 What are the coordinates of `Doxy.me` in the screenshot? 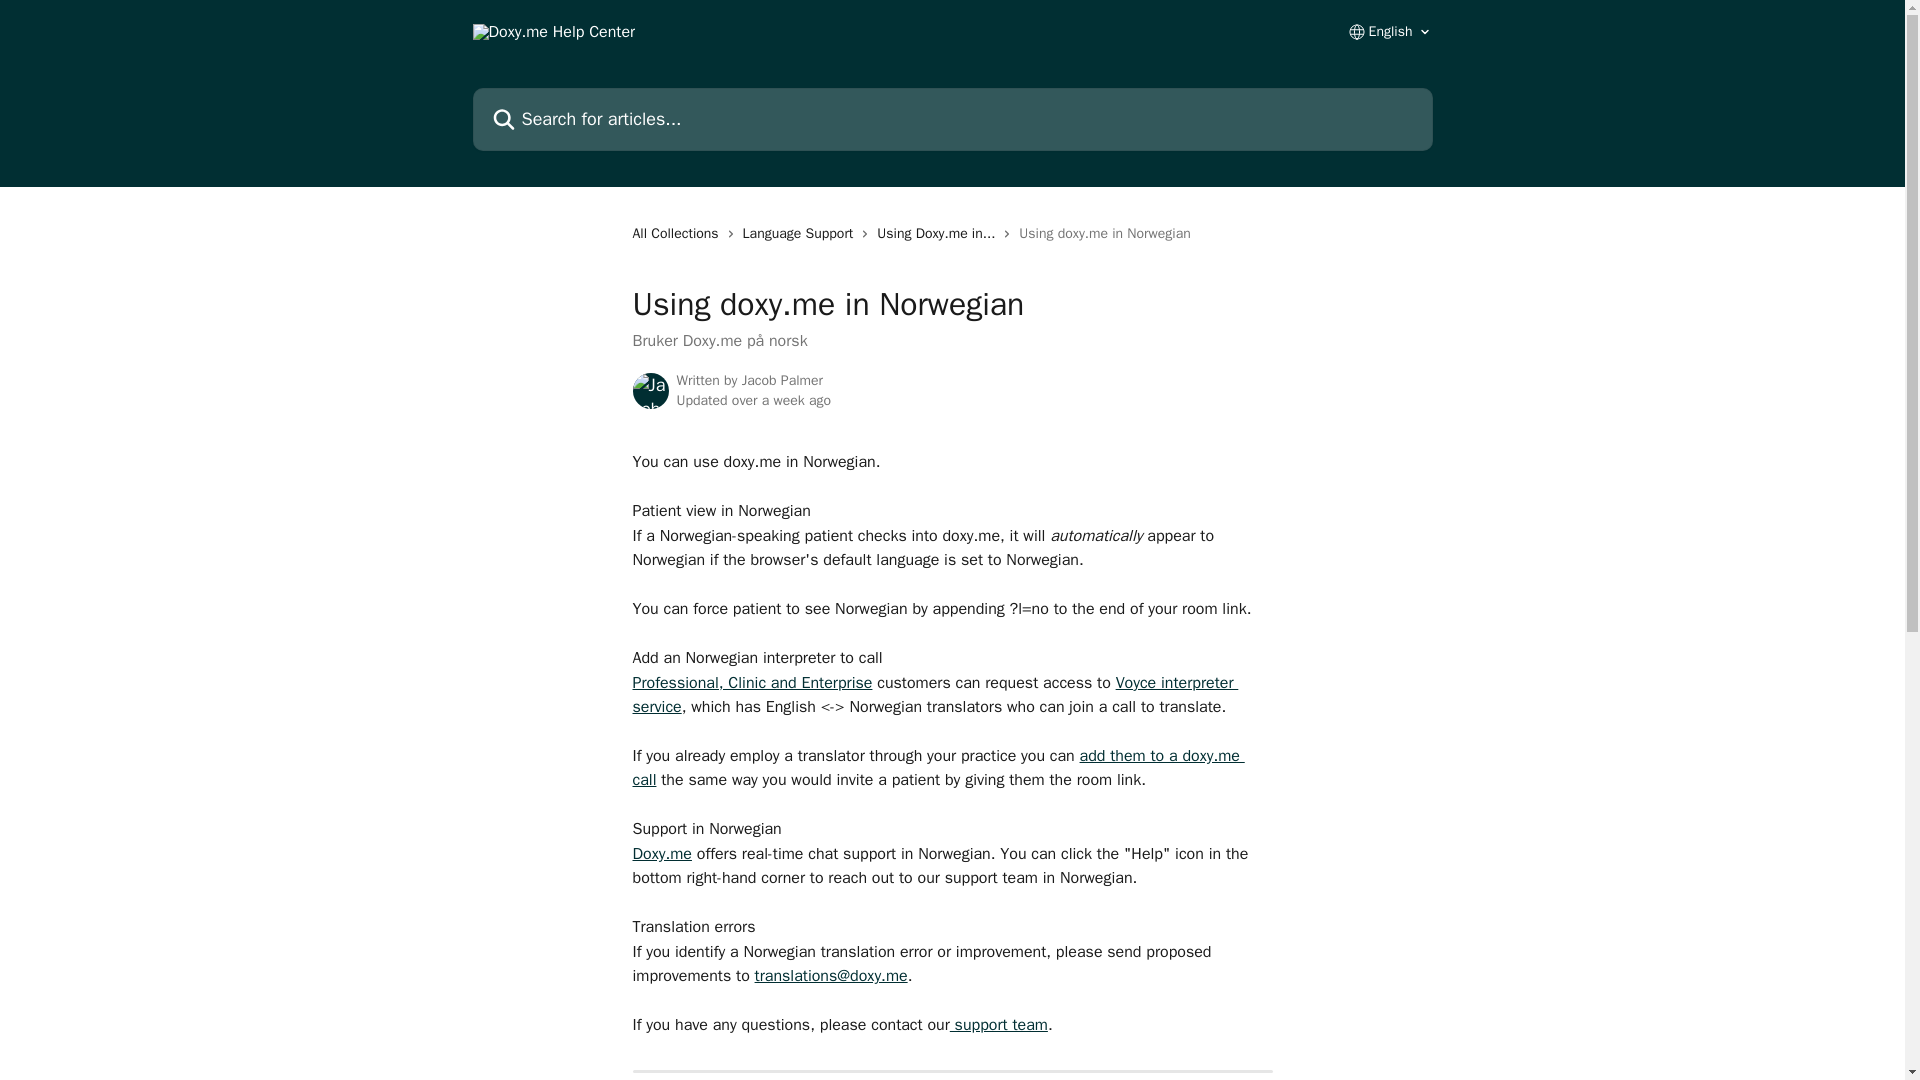 It's located at (661, 854).